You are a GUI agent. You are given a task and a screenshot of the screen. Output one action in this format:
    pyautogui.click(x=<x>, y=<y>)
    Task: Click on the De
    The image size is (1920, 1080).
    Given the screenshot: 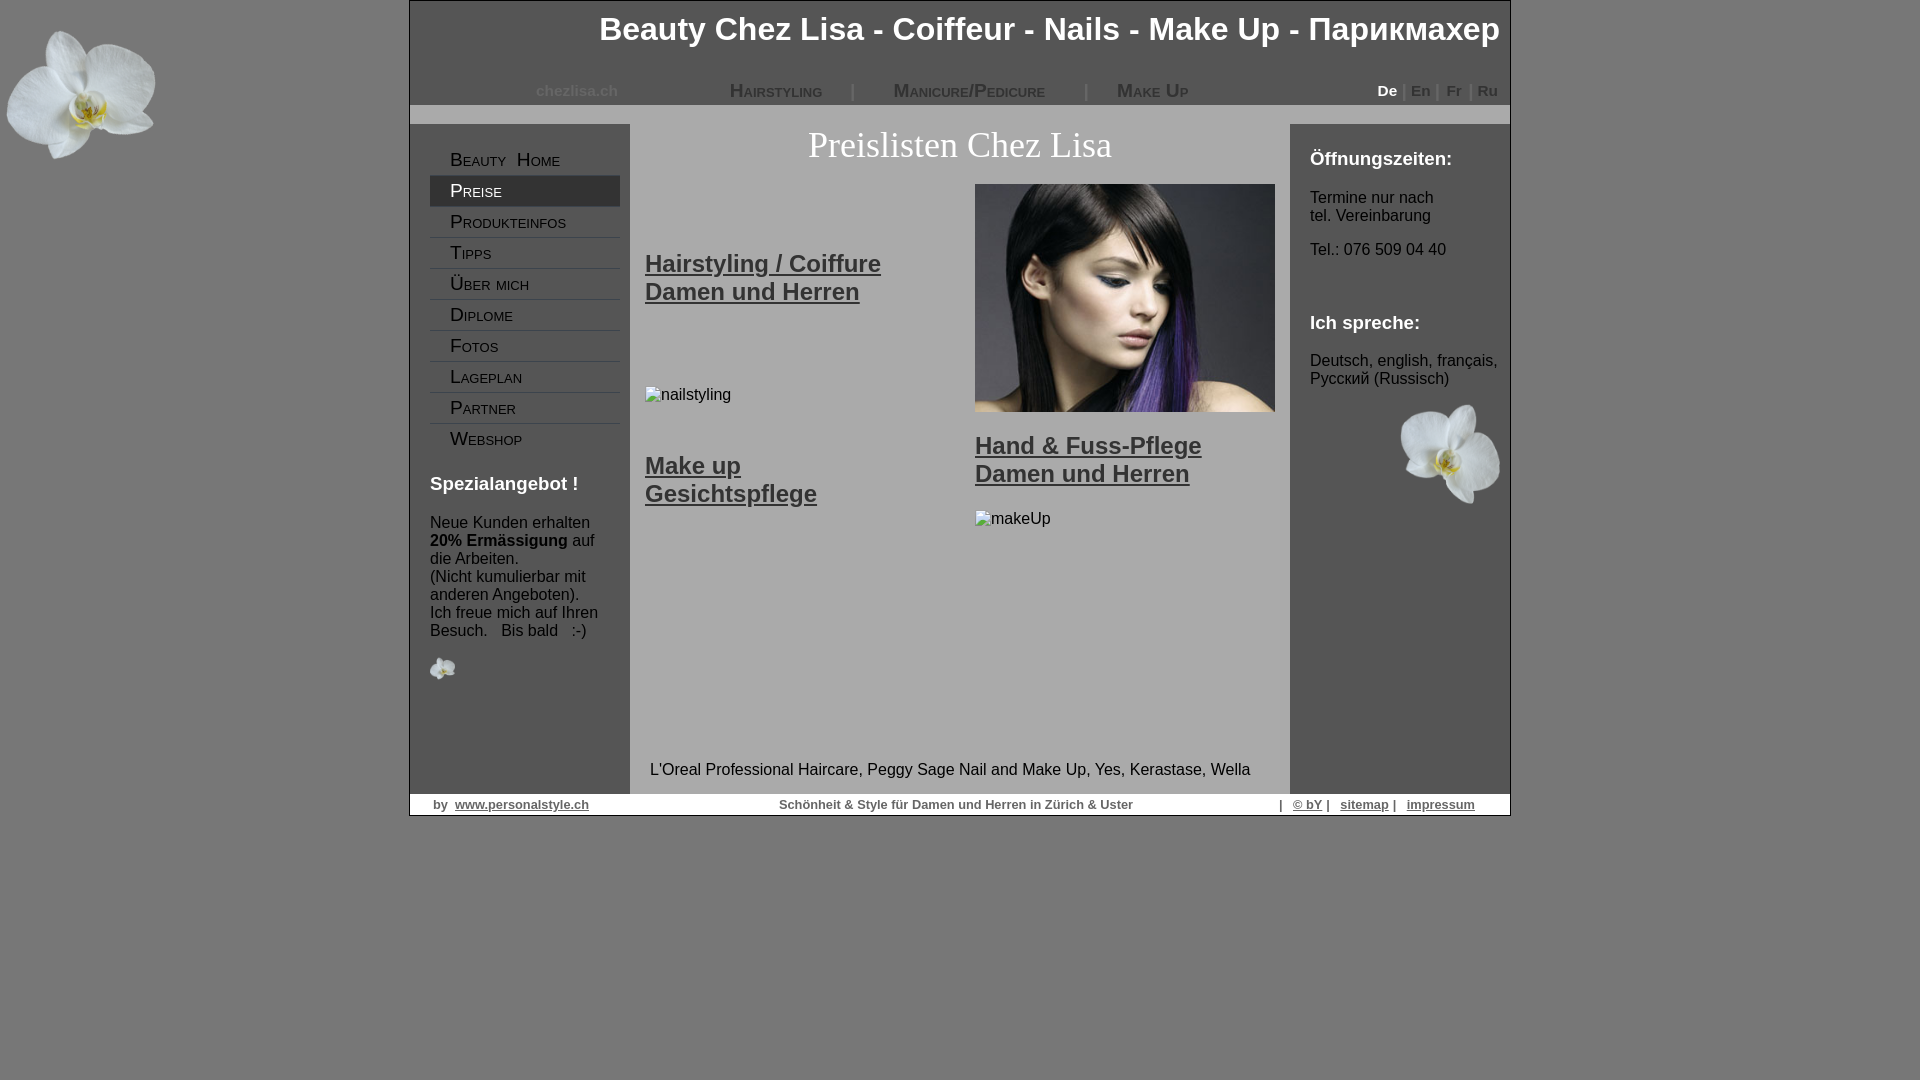 What is the action you would take?
    pyautogui.click(x=1388, y=90)
    